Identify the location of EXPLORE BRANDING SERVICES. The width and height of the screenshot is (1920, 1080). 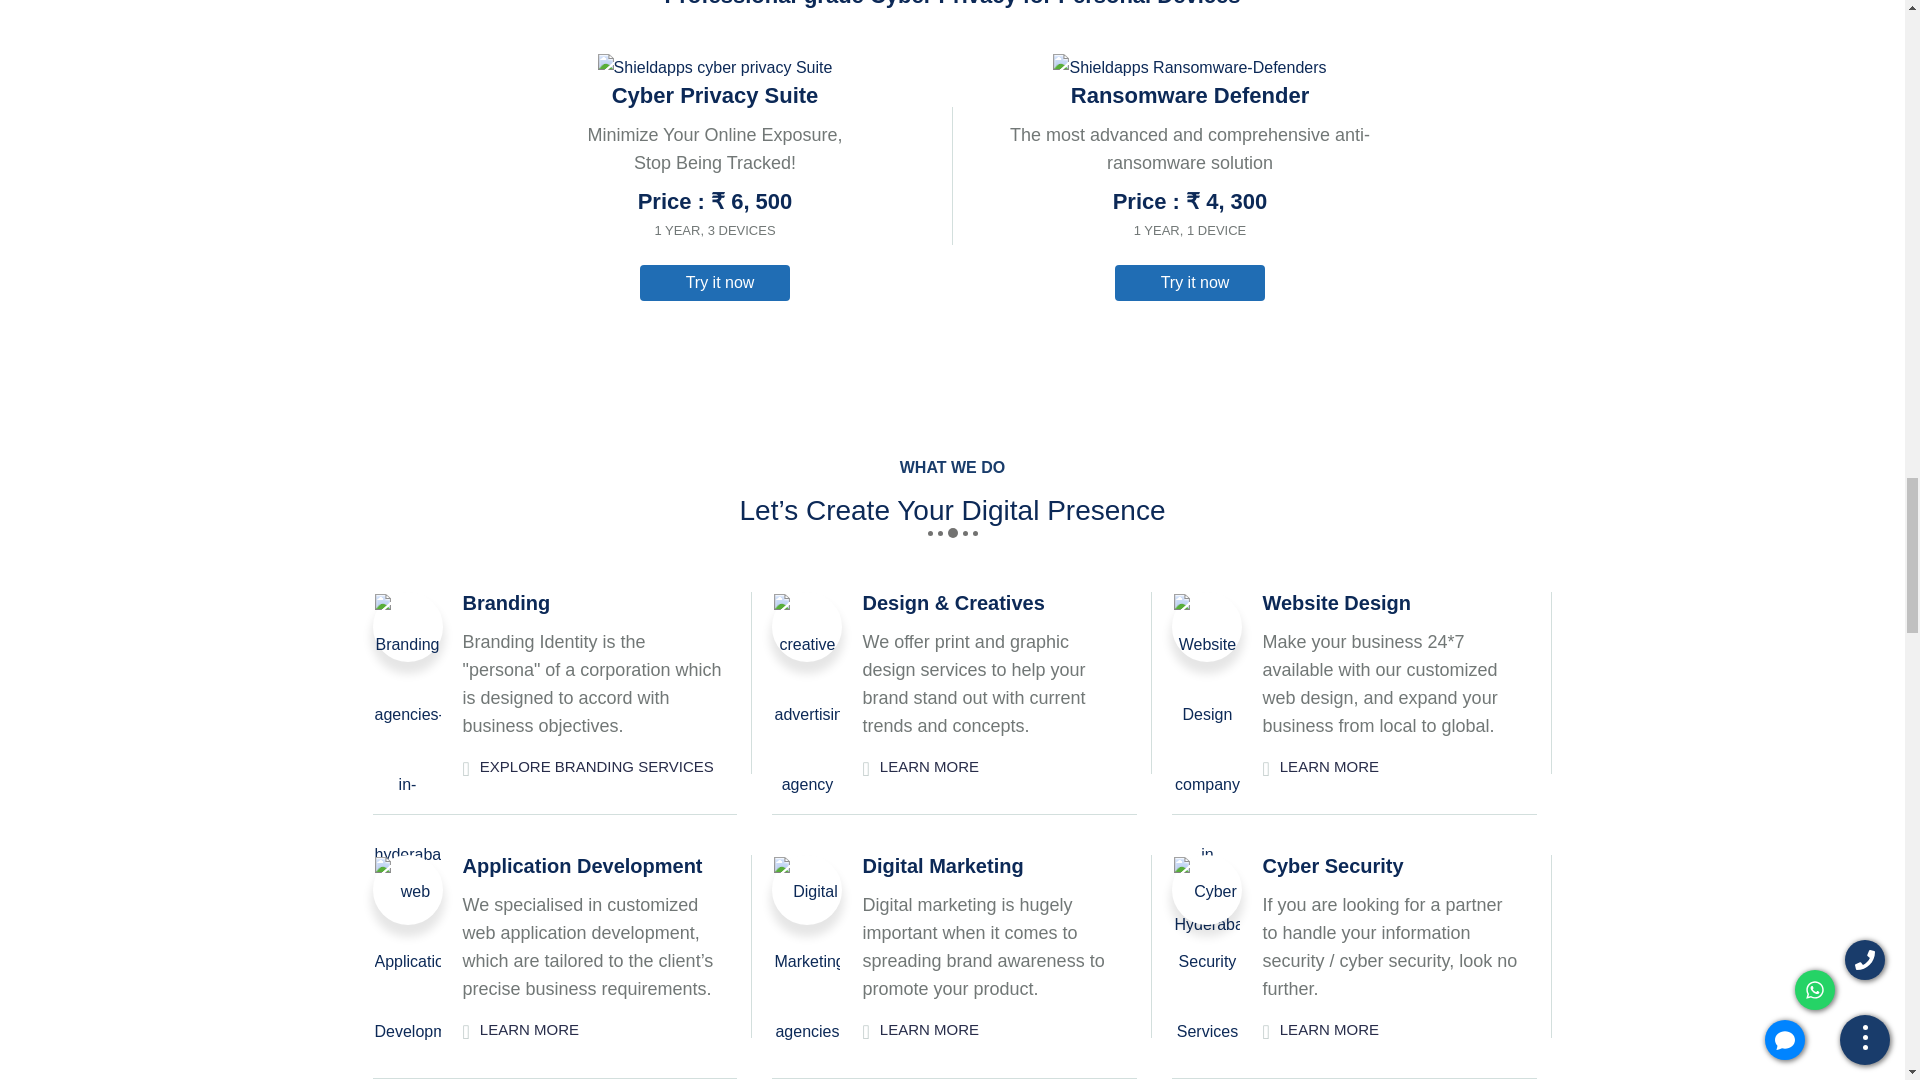
(587, 765).